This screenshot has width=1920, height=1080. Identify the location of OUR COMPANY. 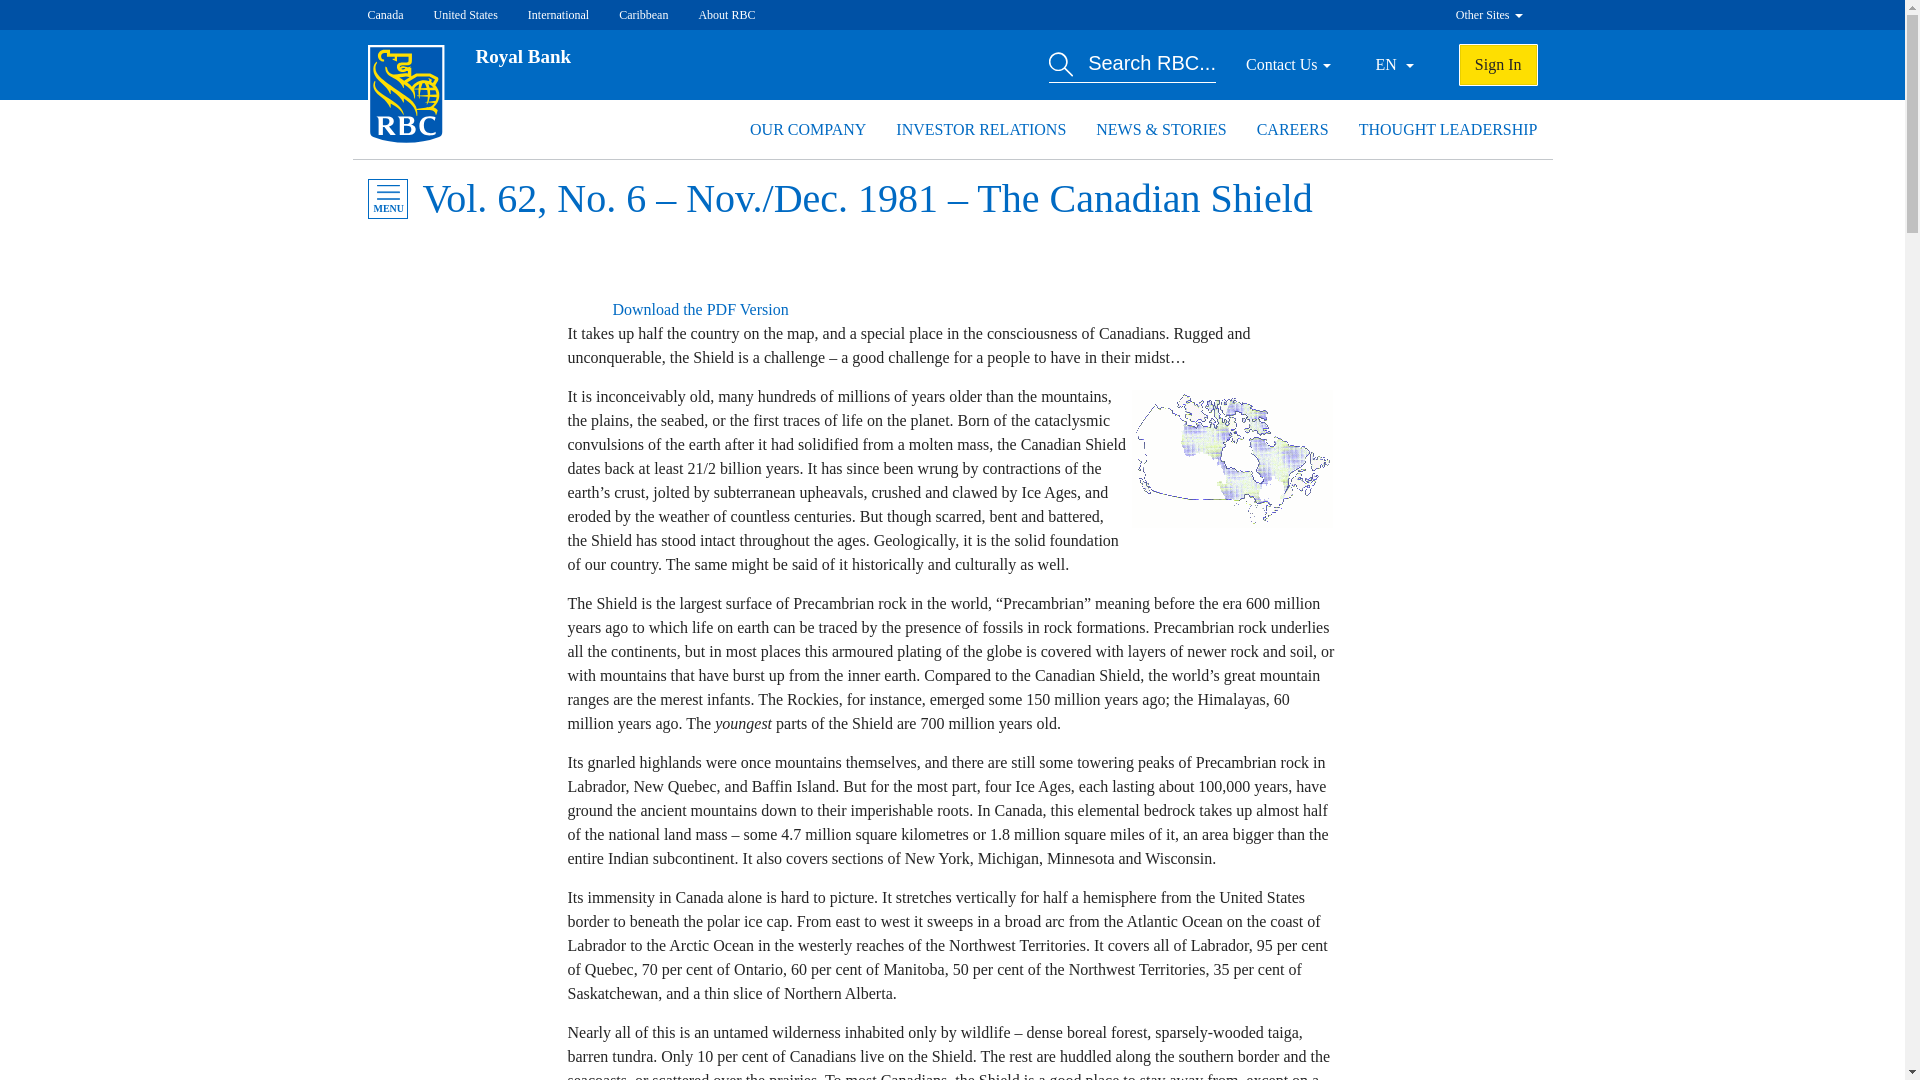
(808, 129).